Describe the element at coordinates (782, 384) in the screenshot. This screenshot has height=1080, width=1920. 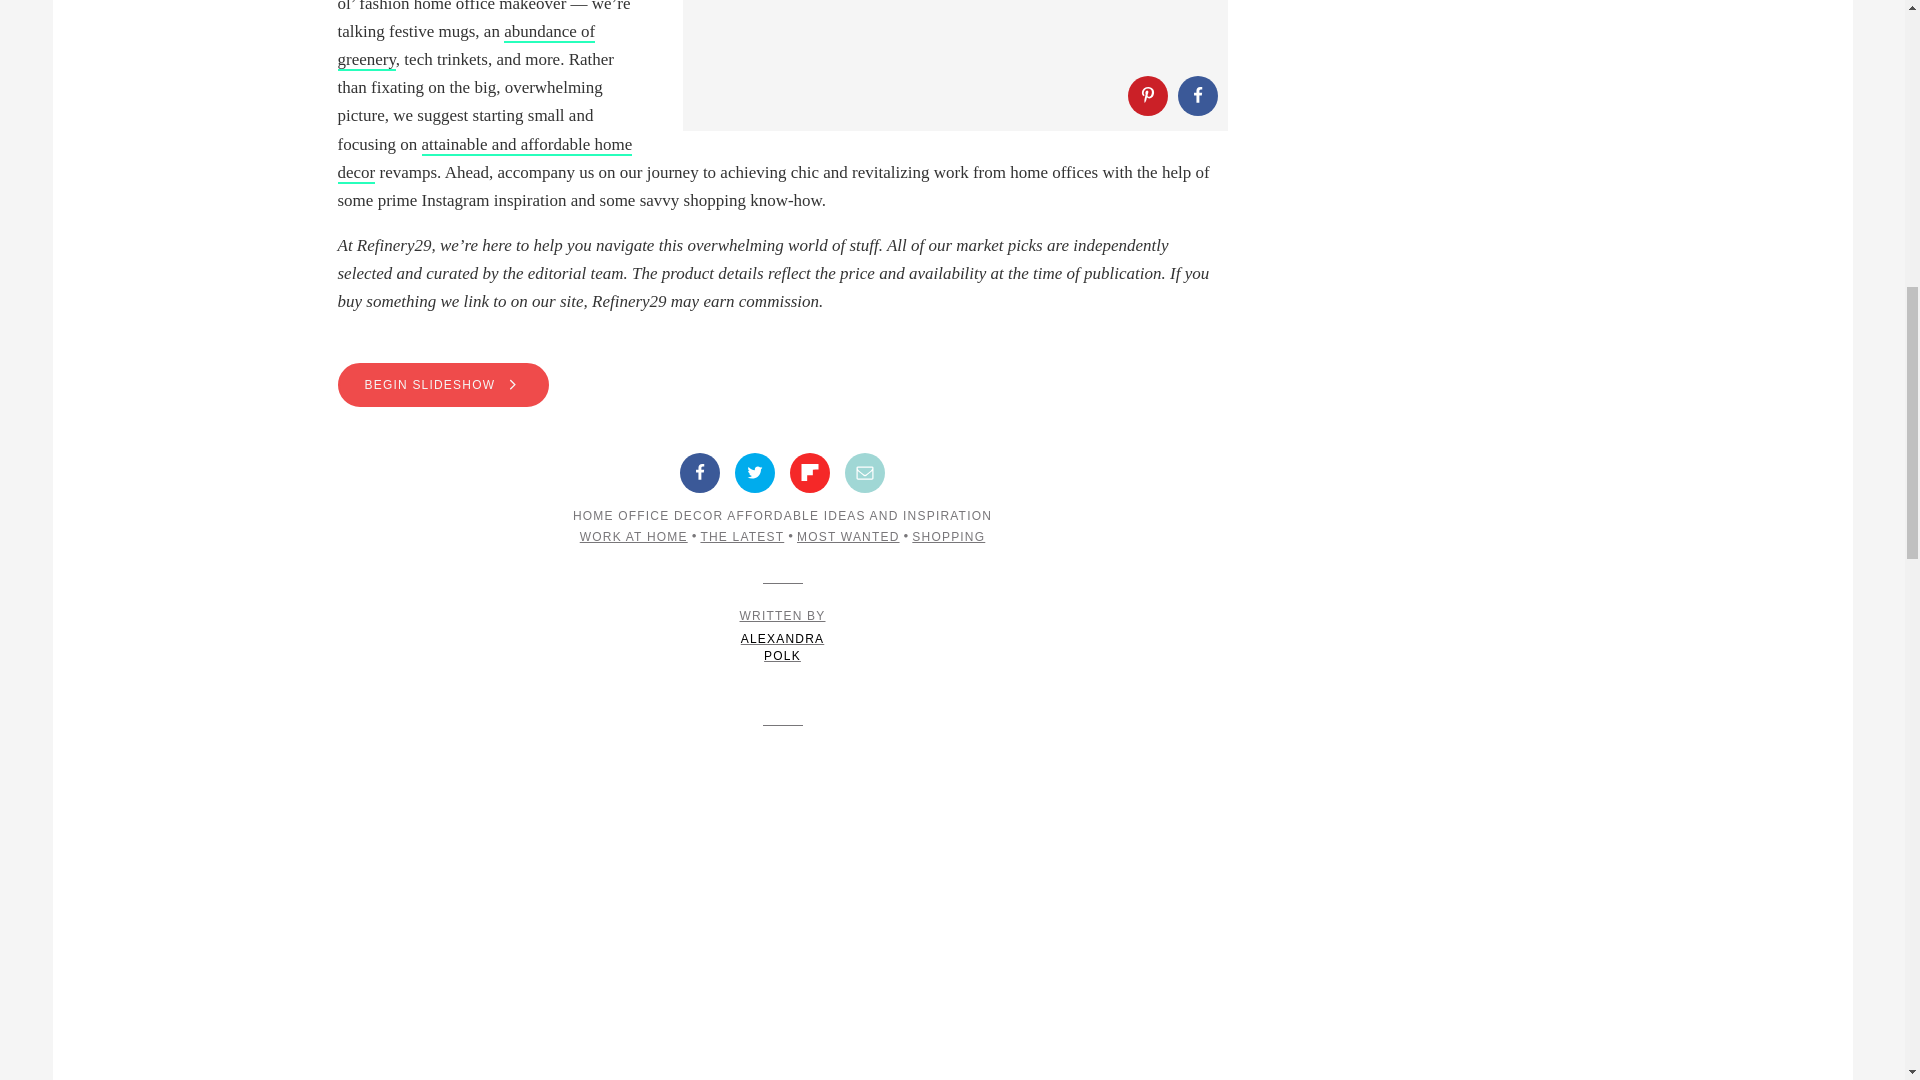
I see `BEGIN SLIDESHOW` at that location.